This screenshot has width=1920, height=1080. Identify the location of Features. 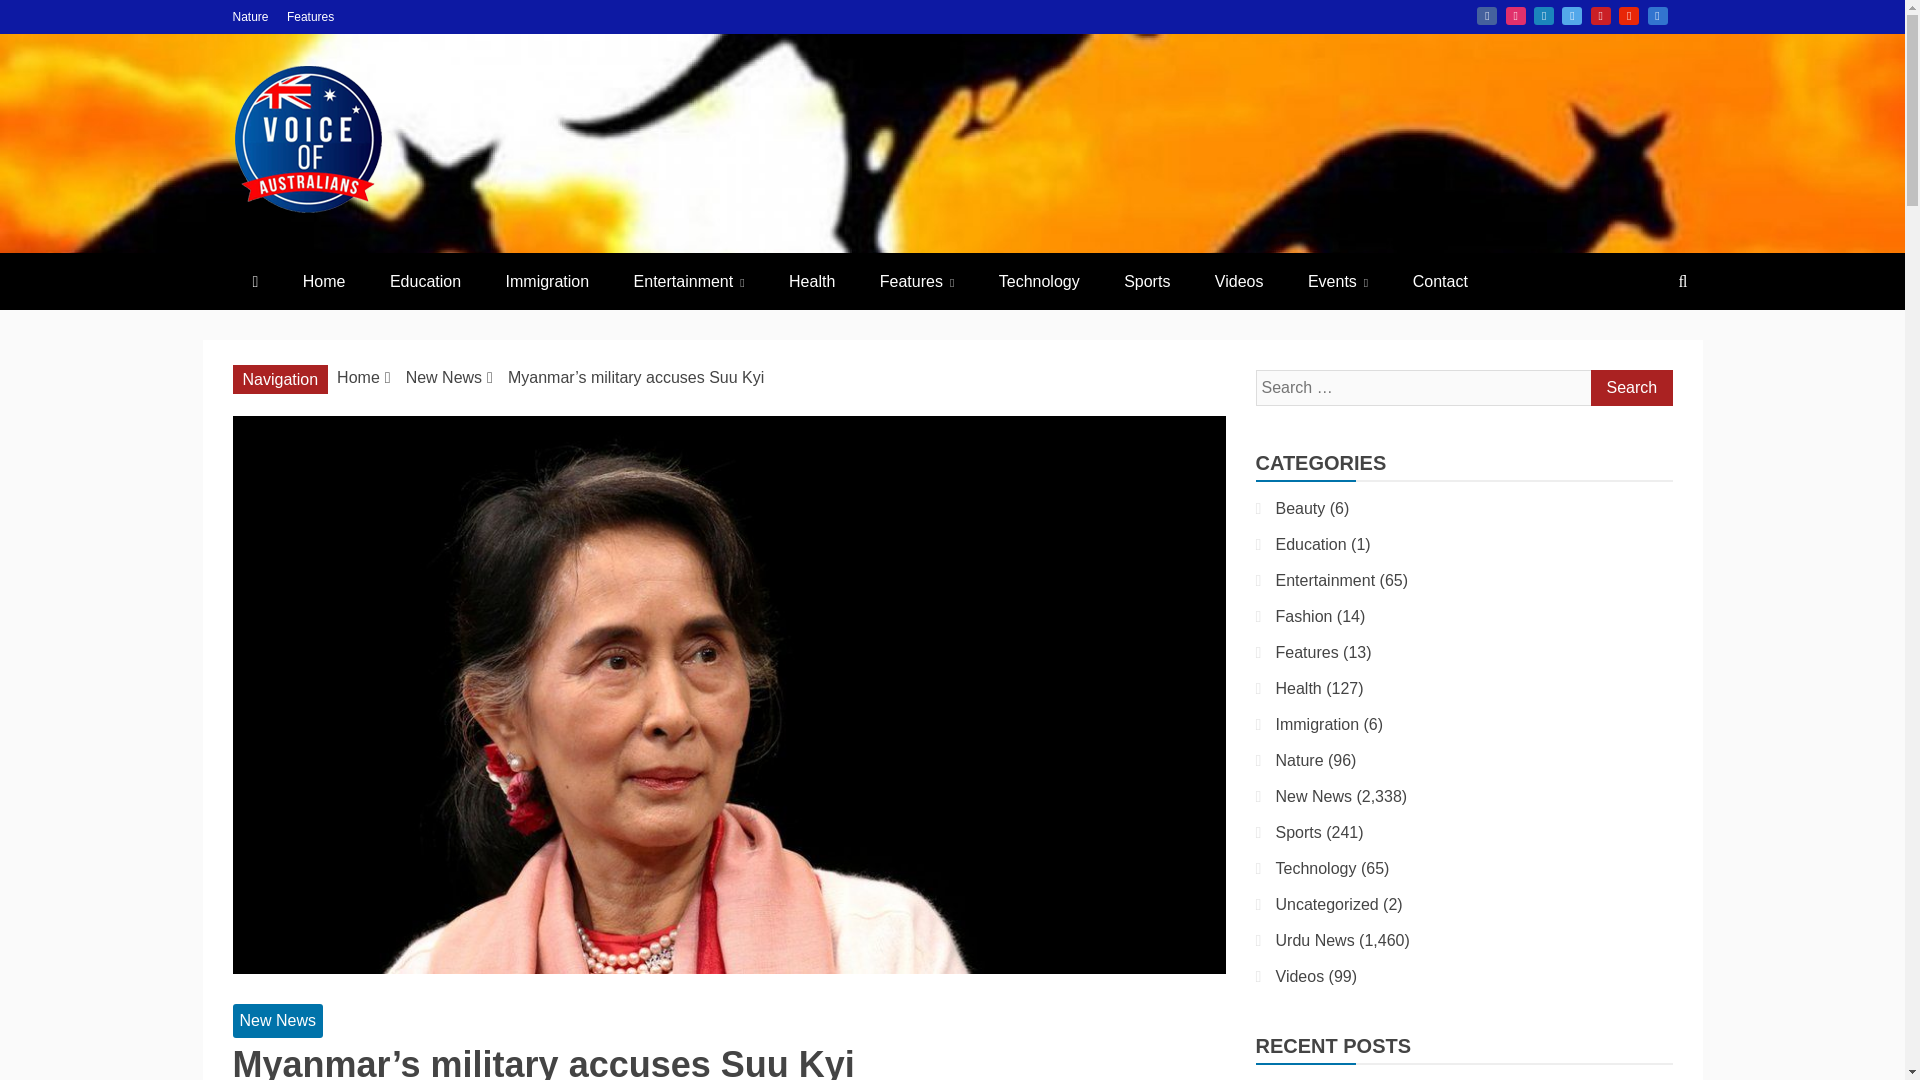
(918, 280).